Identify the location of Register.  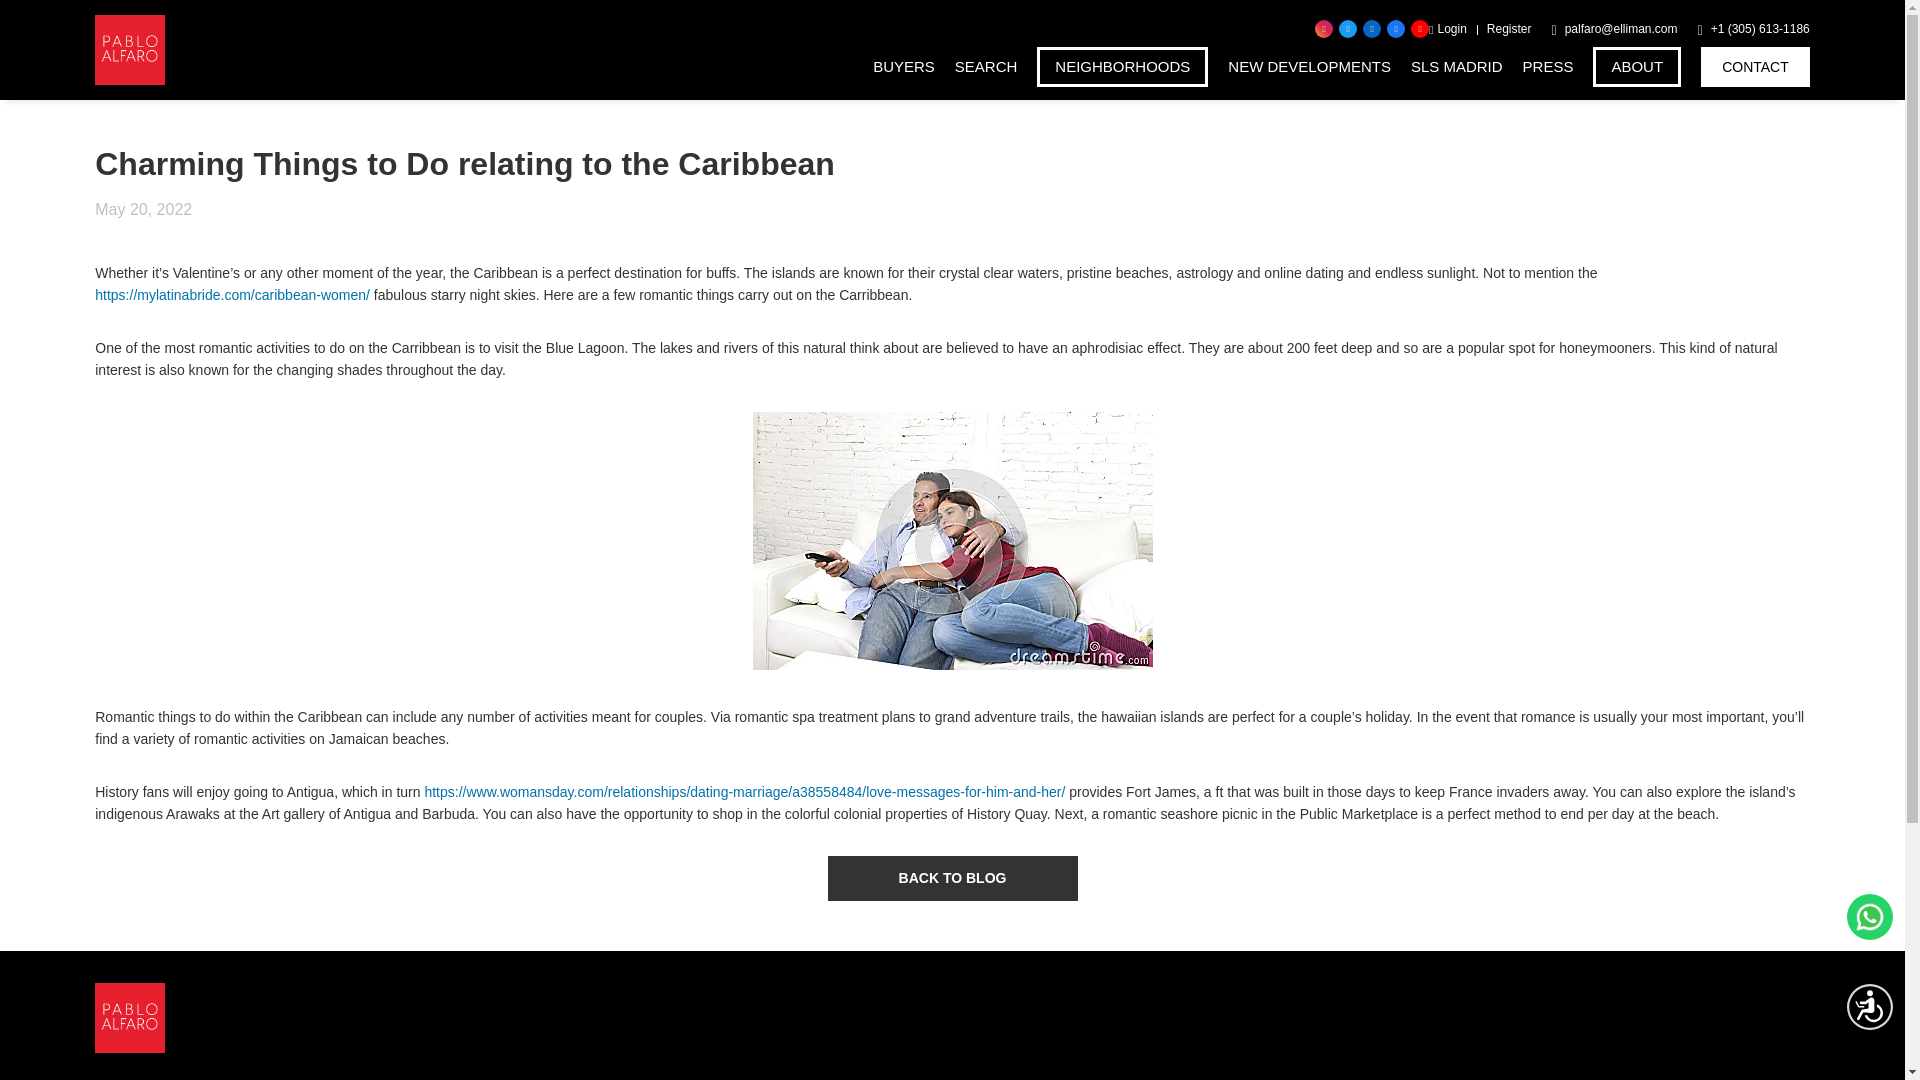
(1509, 29).